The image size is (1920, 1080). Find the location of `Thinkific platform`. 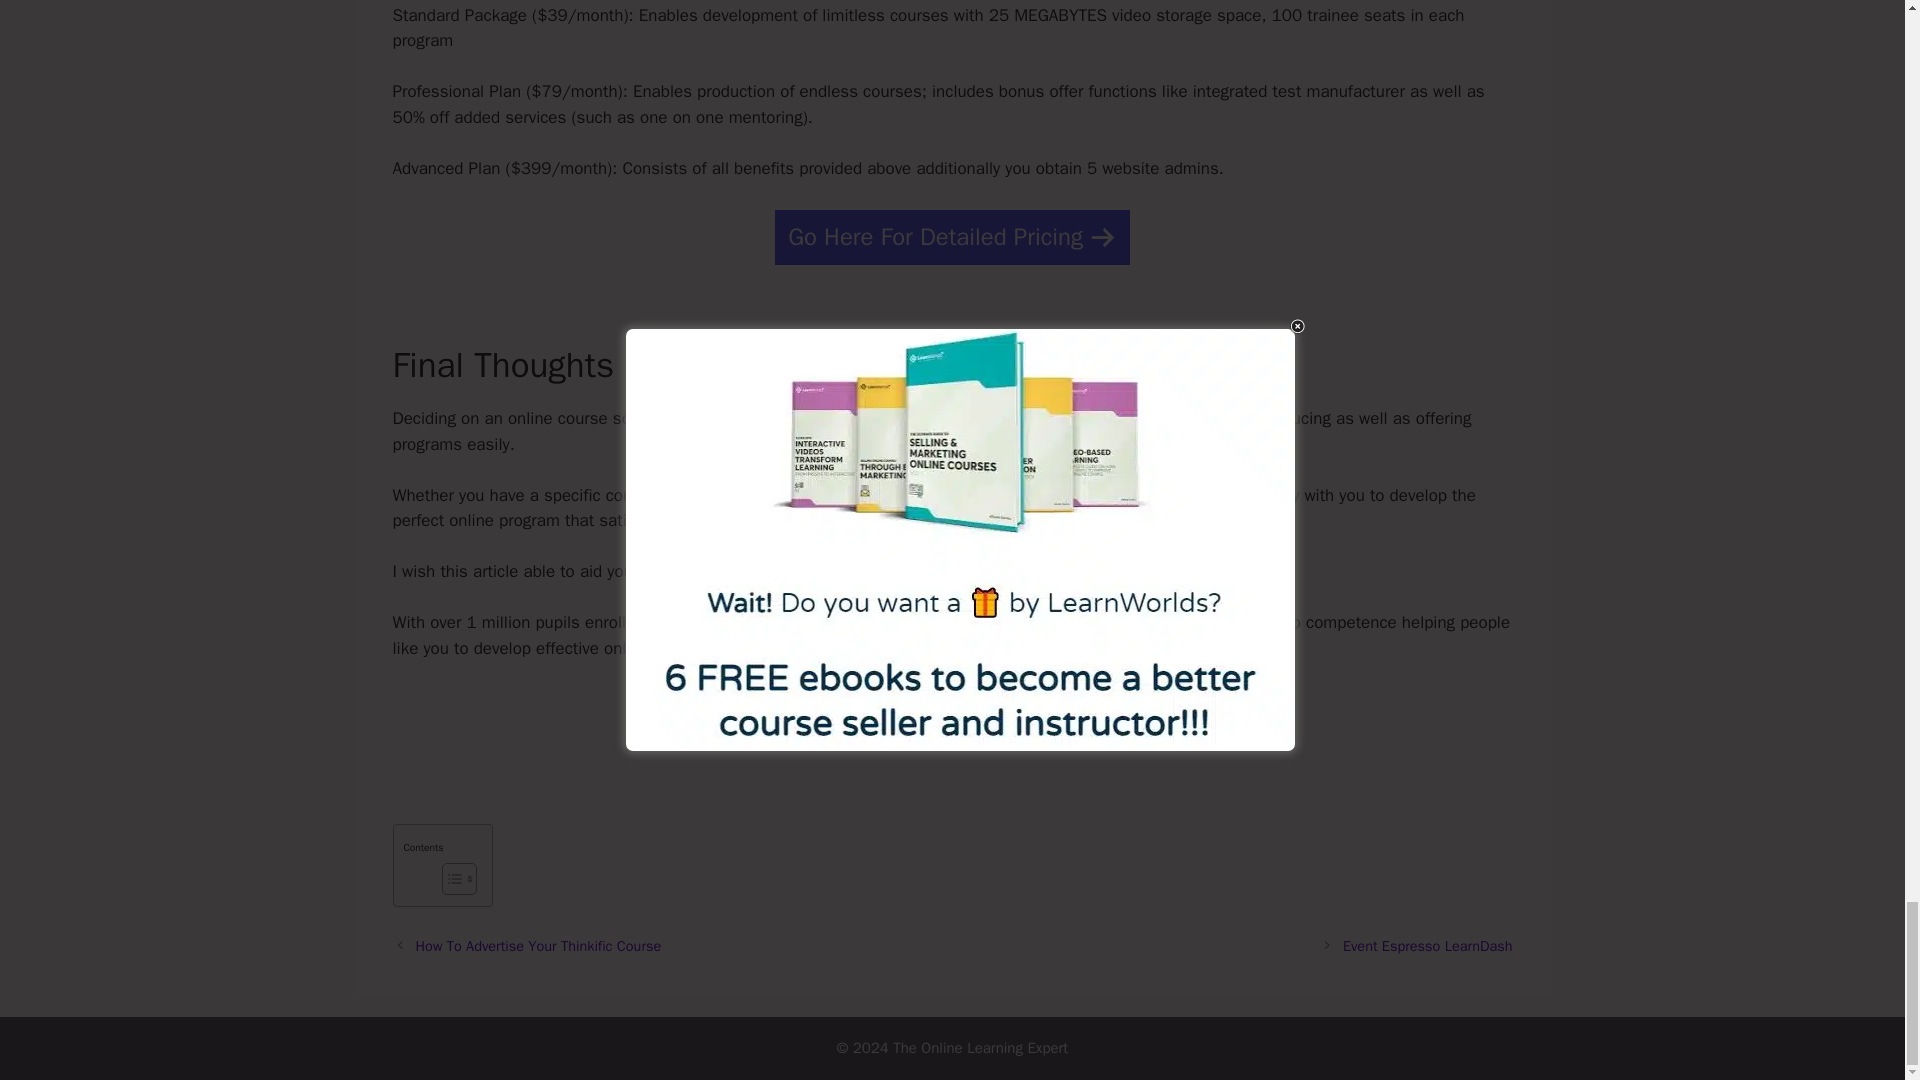

Thinkific platform is located at coordinates (766, 622).